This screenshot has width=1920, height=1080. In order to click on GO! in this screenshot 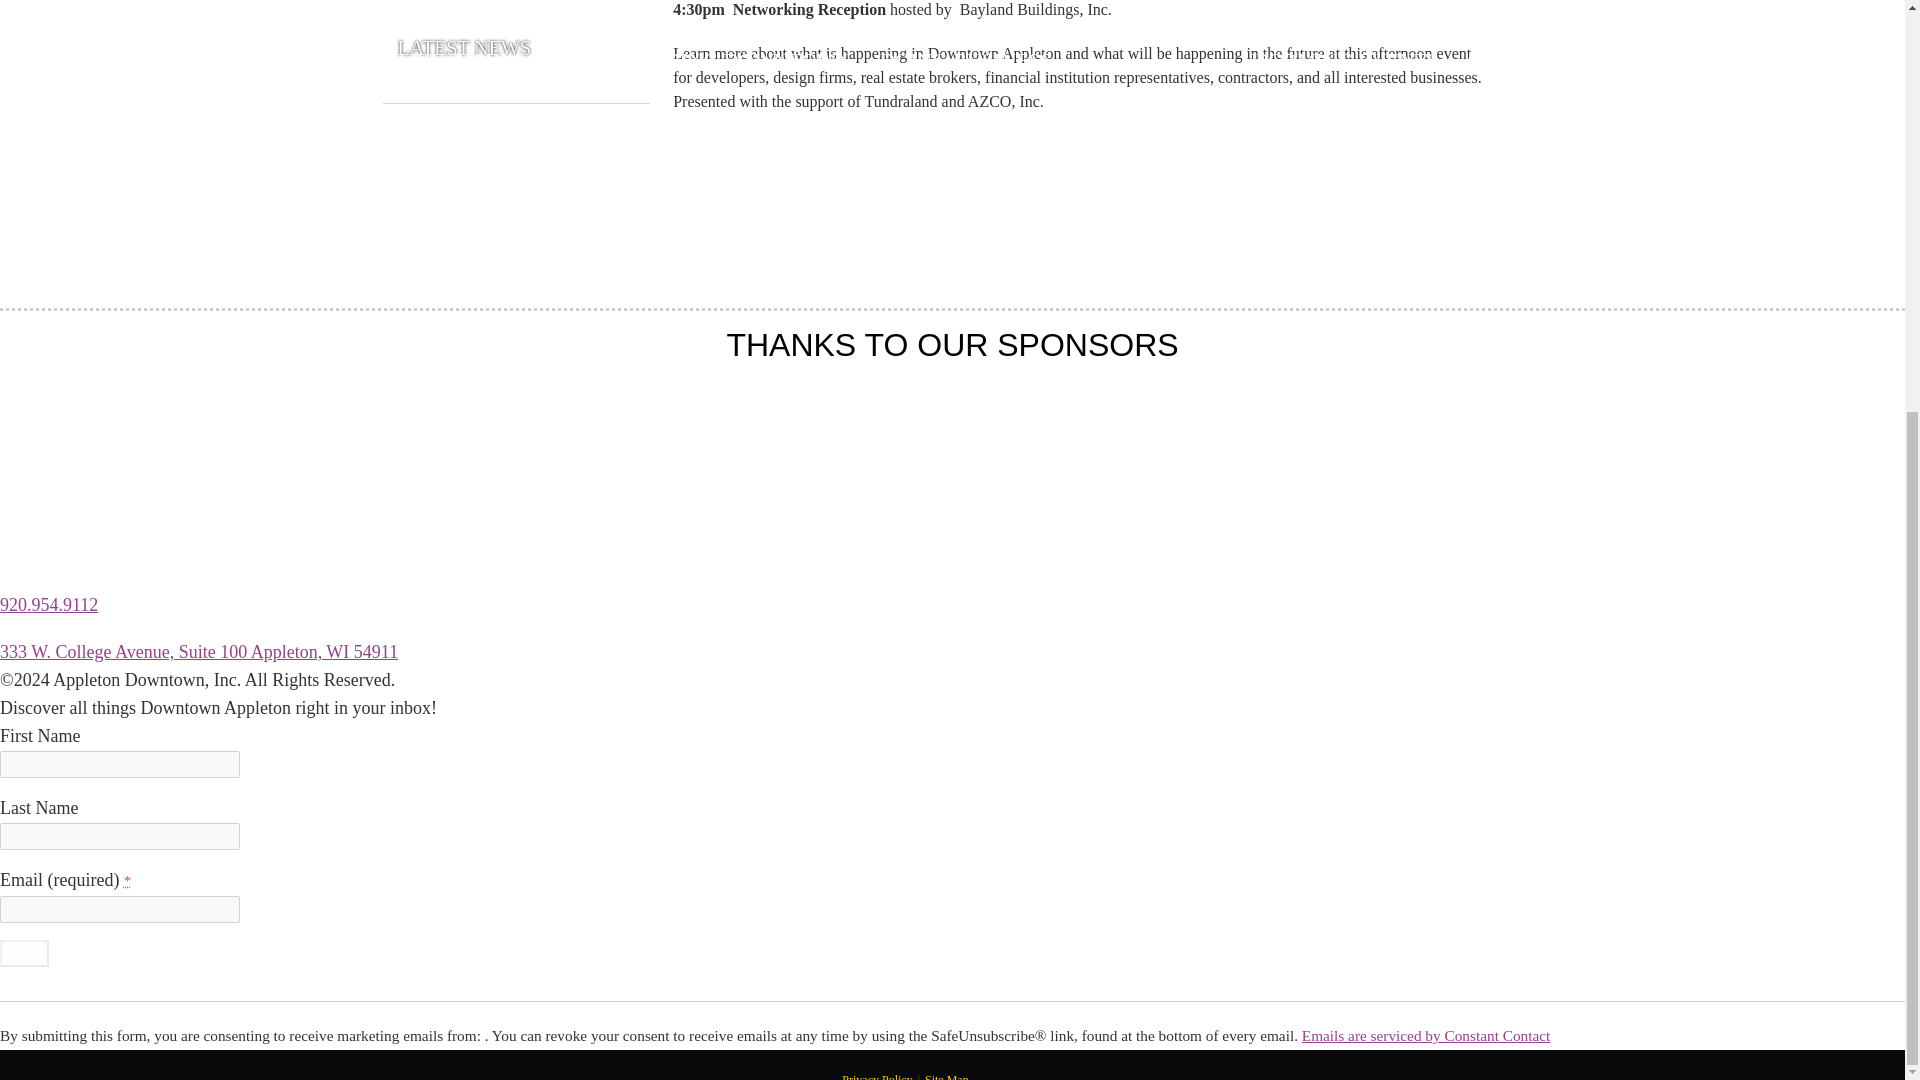, I will do `click(24, 952)`.